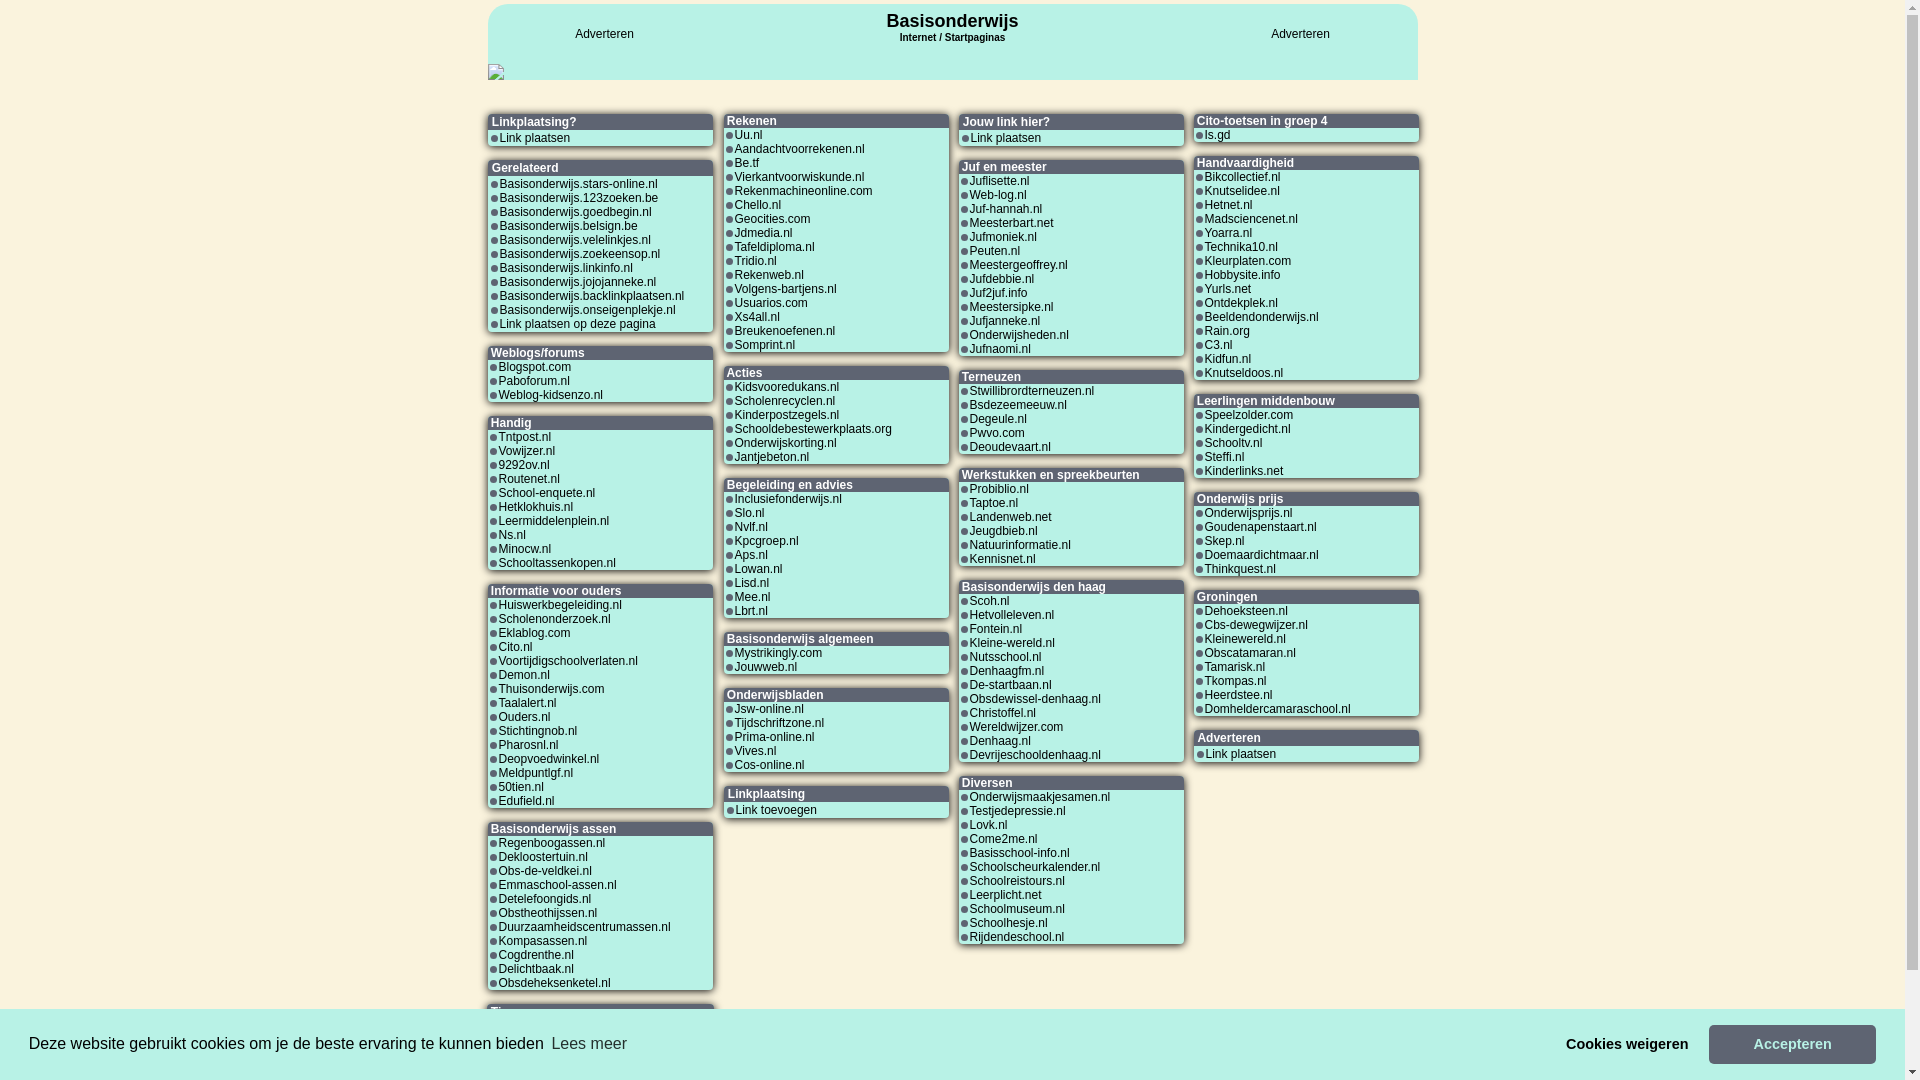  Describe the element at coordinates (1018, 937) in the screenshot. I see `Rijdendeschool.nl` at that location.